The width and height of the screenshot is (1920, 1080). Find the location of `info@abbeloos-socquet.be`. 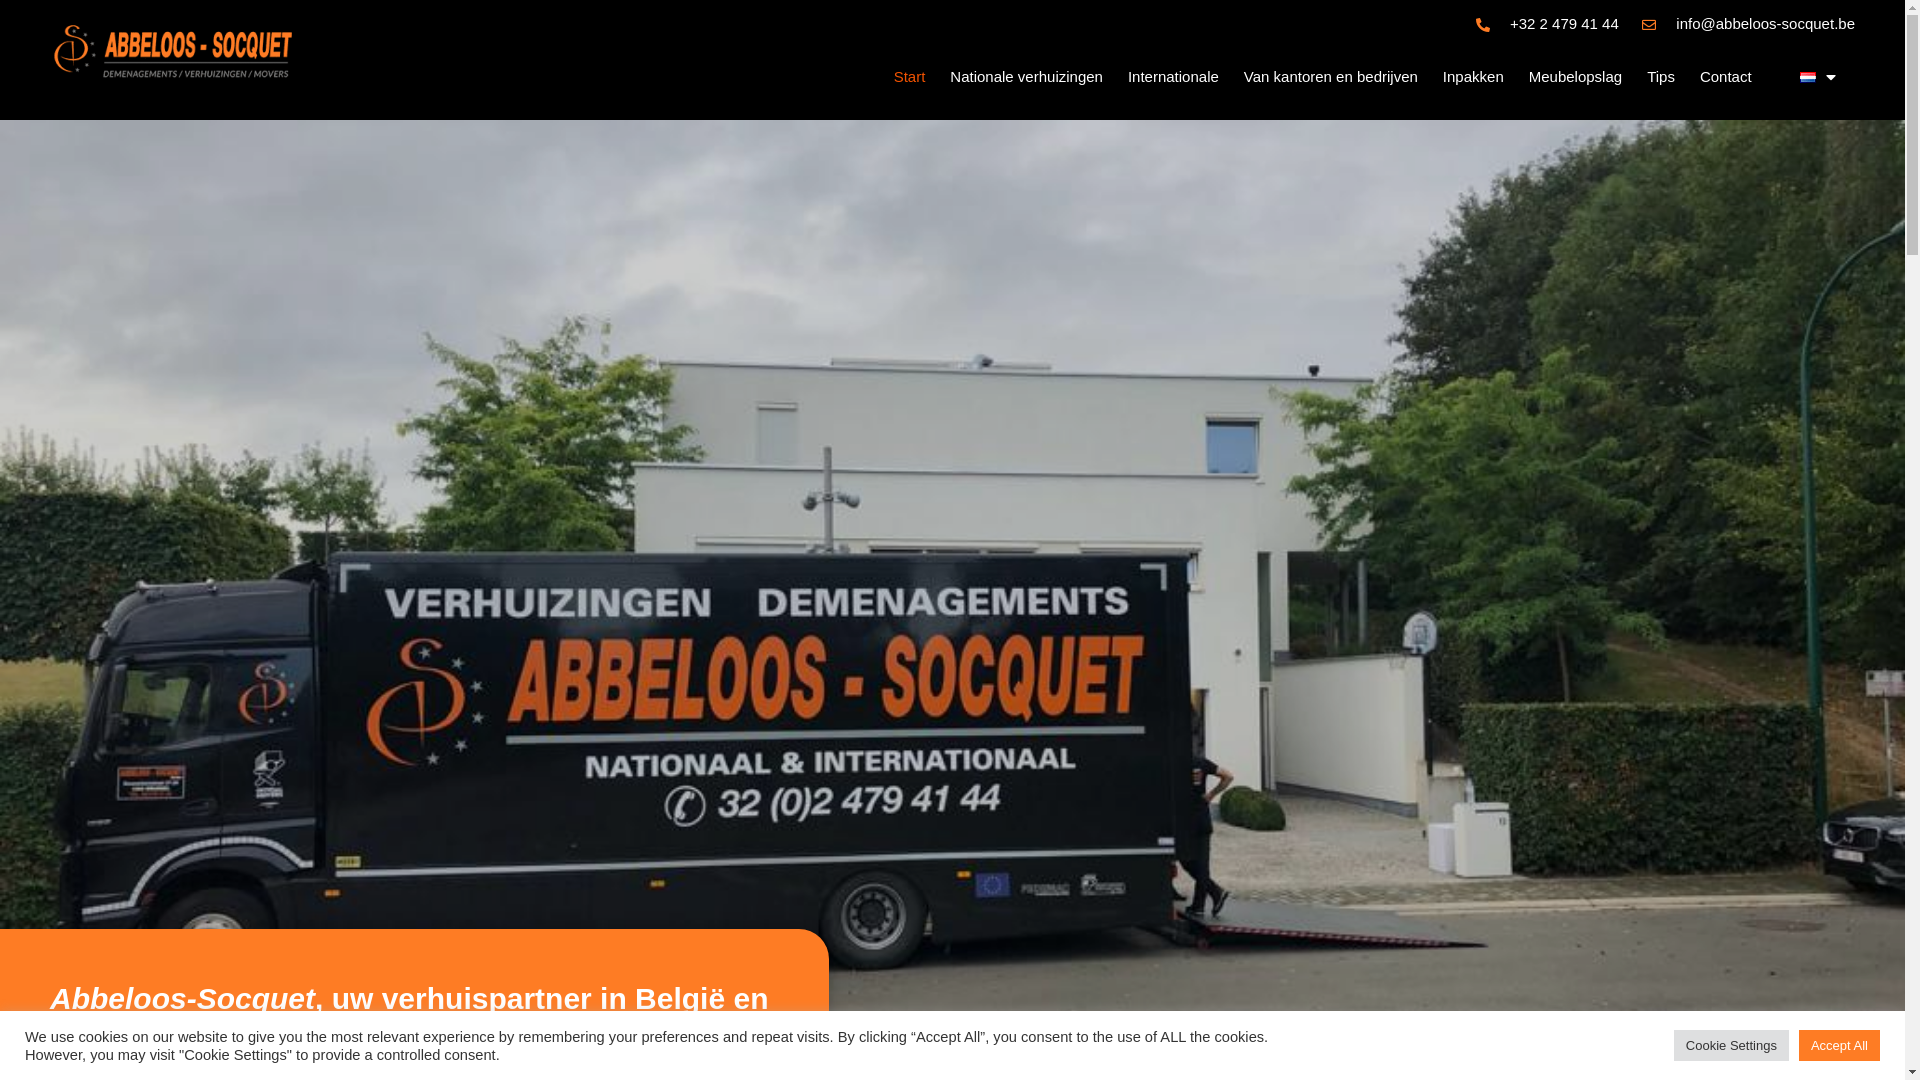

info@abbeloos-socquet.be is located at coordinates (720, 624).